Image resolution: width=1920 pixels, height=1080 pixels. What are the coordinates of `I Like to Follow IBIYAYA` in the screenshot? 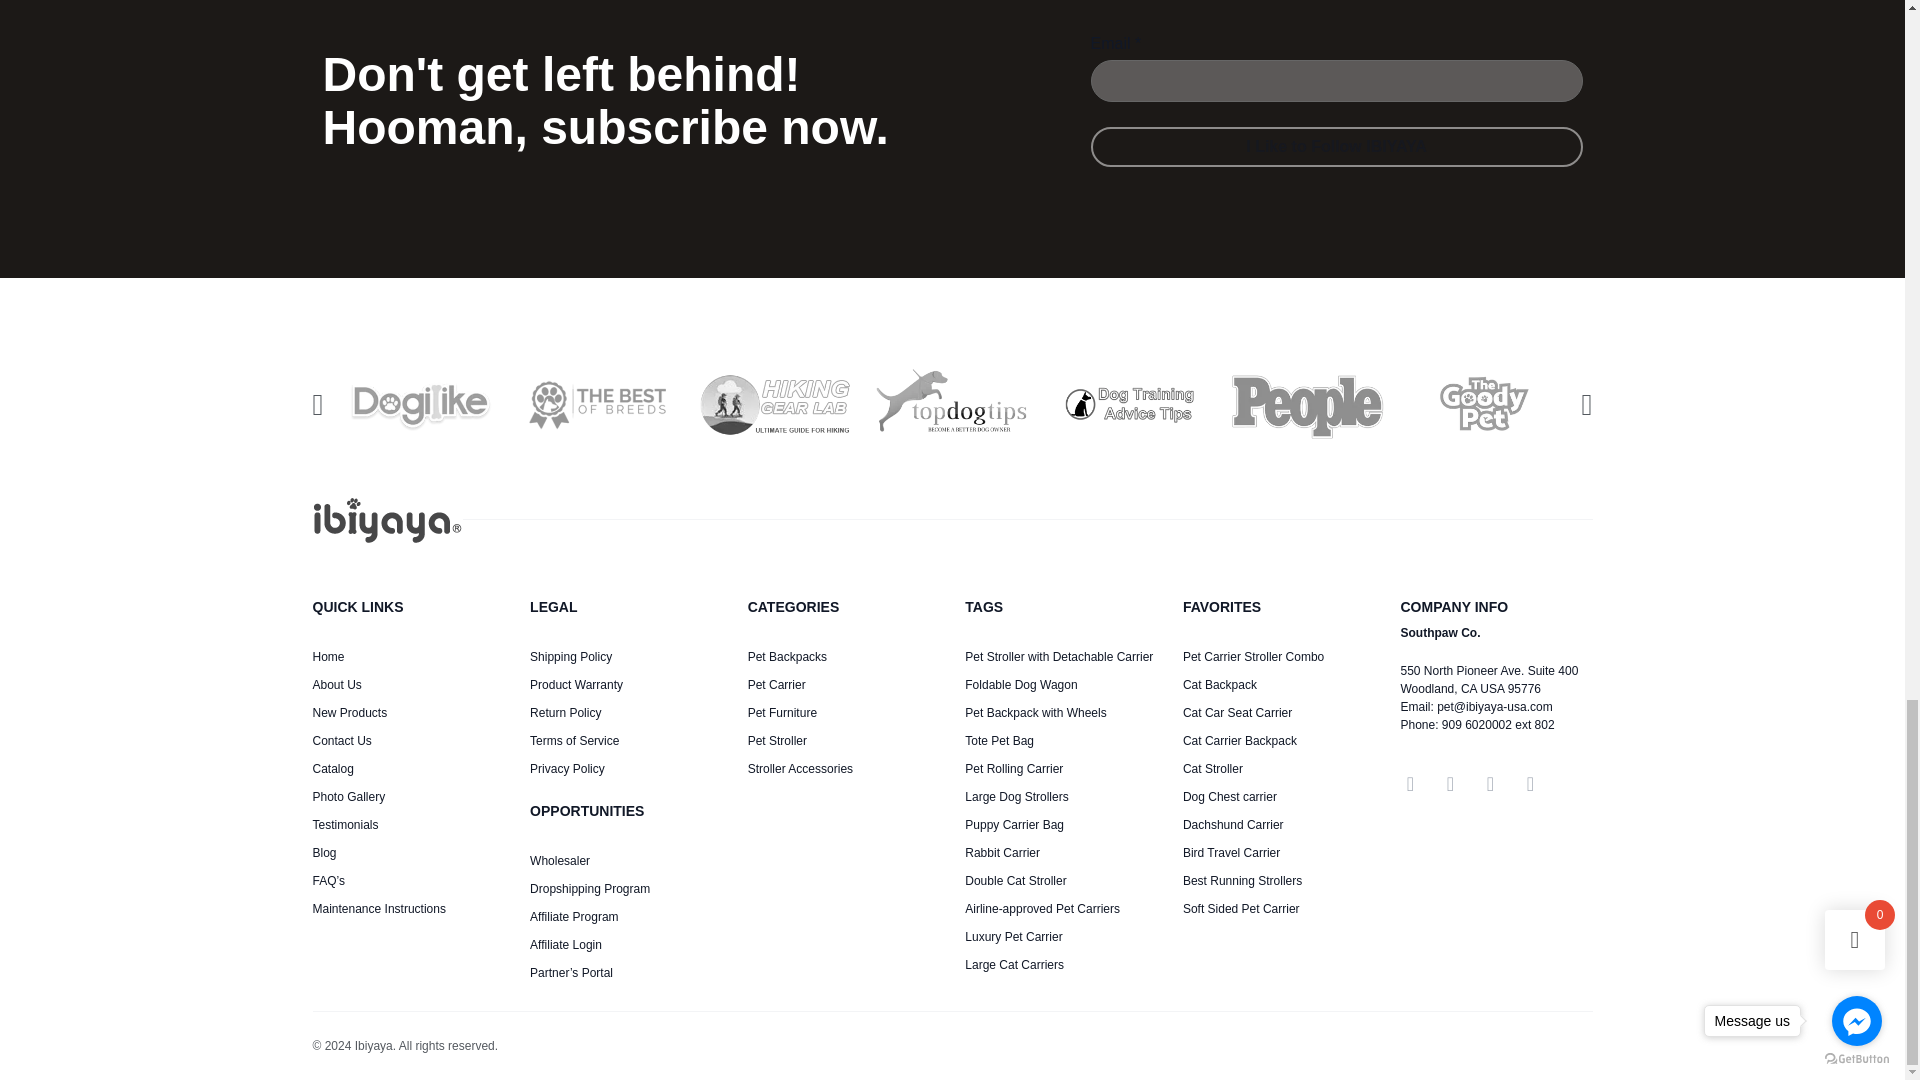 It's located at (1336, 147).